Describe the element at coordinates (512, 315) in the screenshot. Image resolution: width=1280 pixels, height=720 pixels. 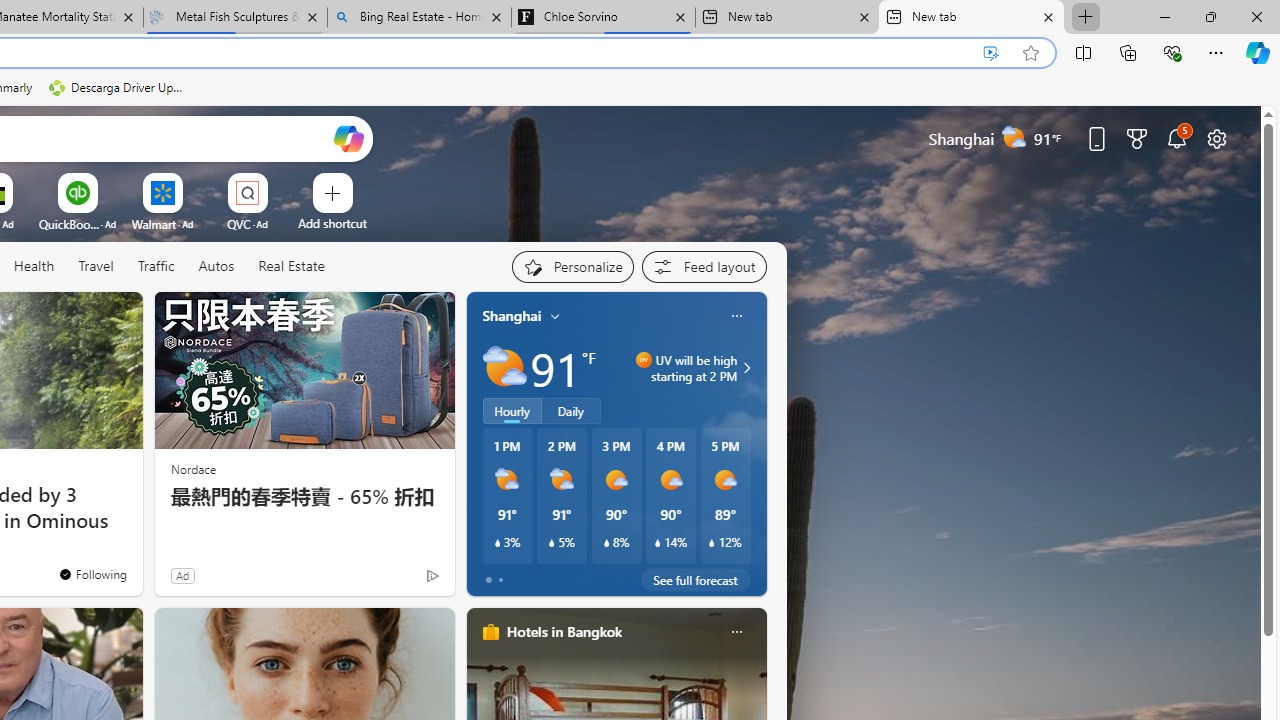
I see `Shanghai` at that location.